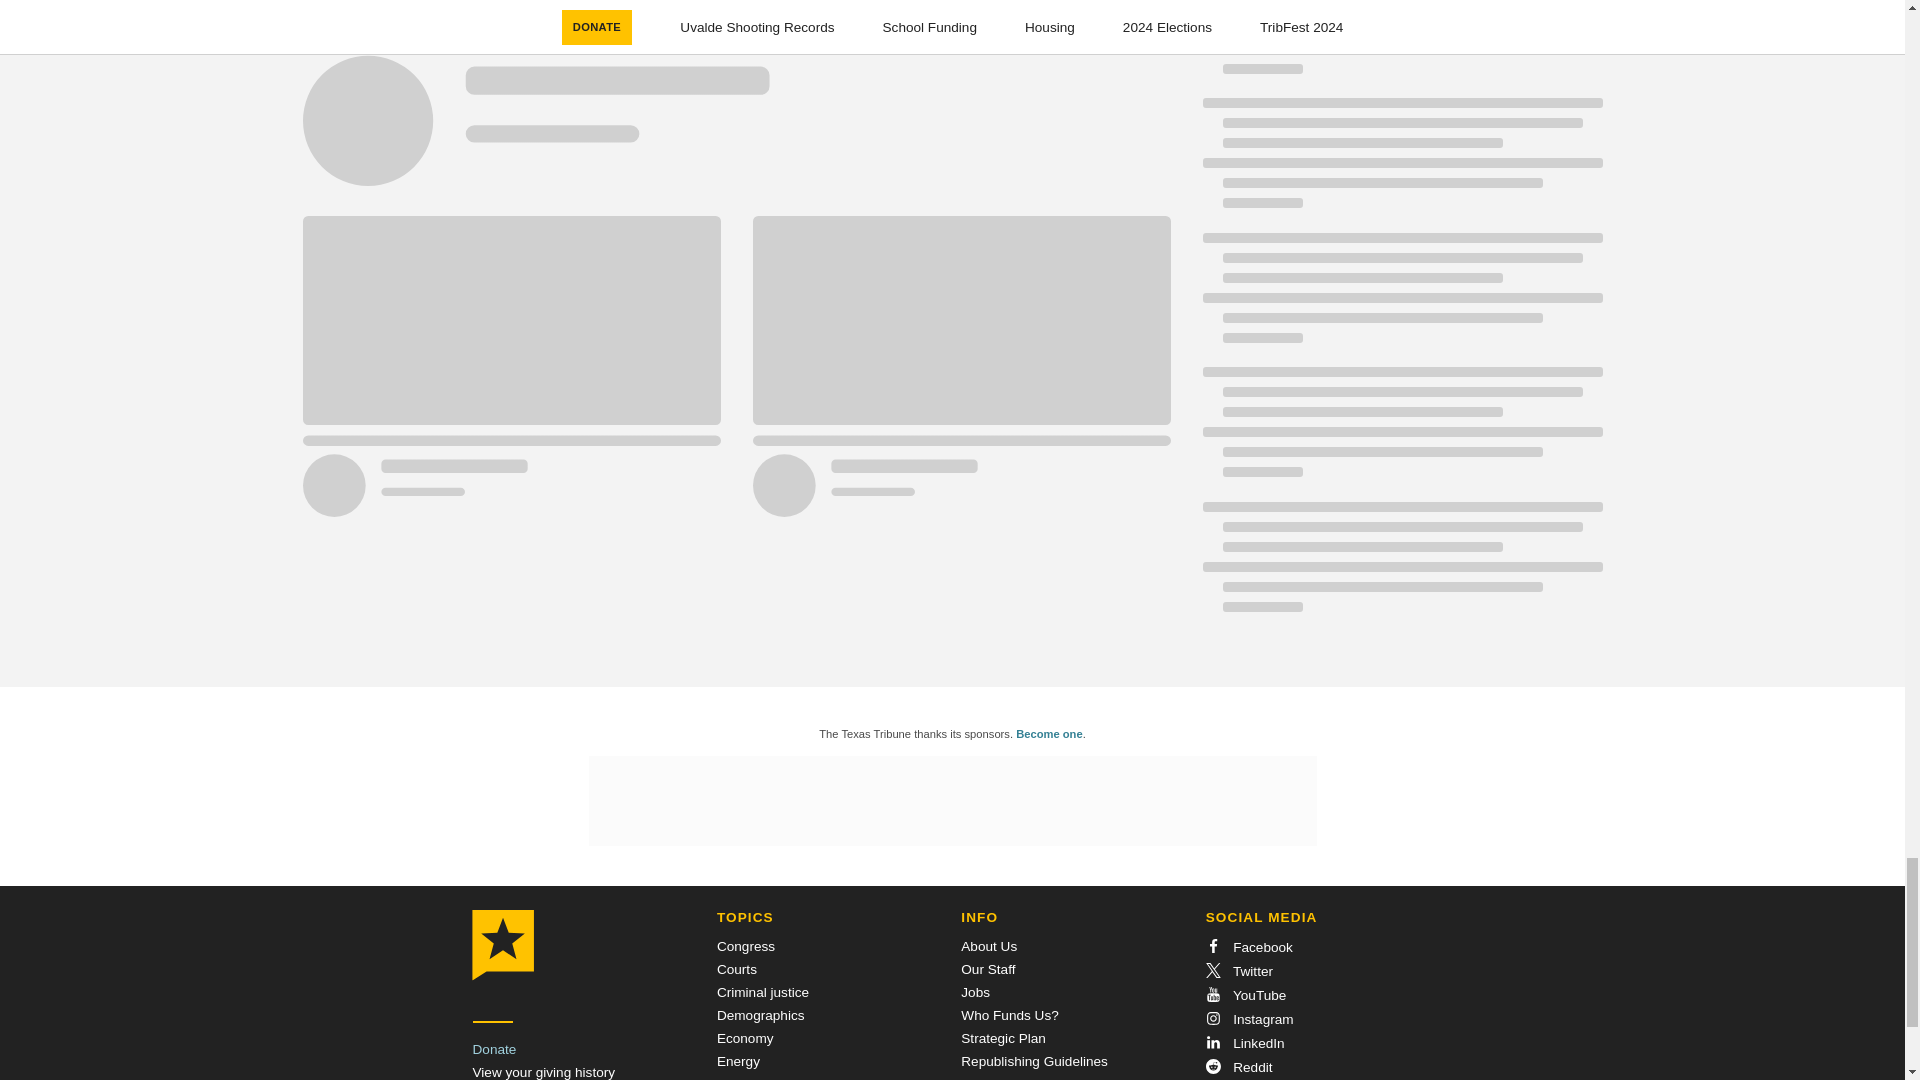  I want to click on Loading indicator, so click(735, 106).